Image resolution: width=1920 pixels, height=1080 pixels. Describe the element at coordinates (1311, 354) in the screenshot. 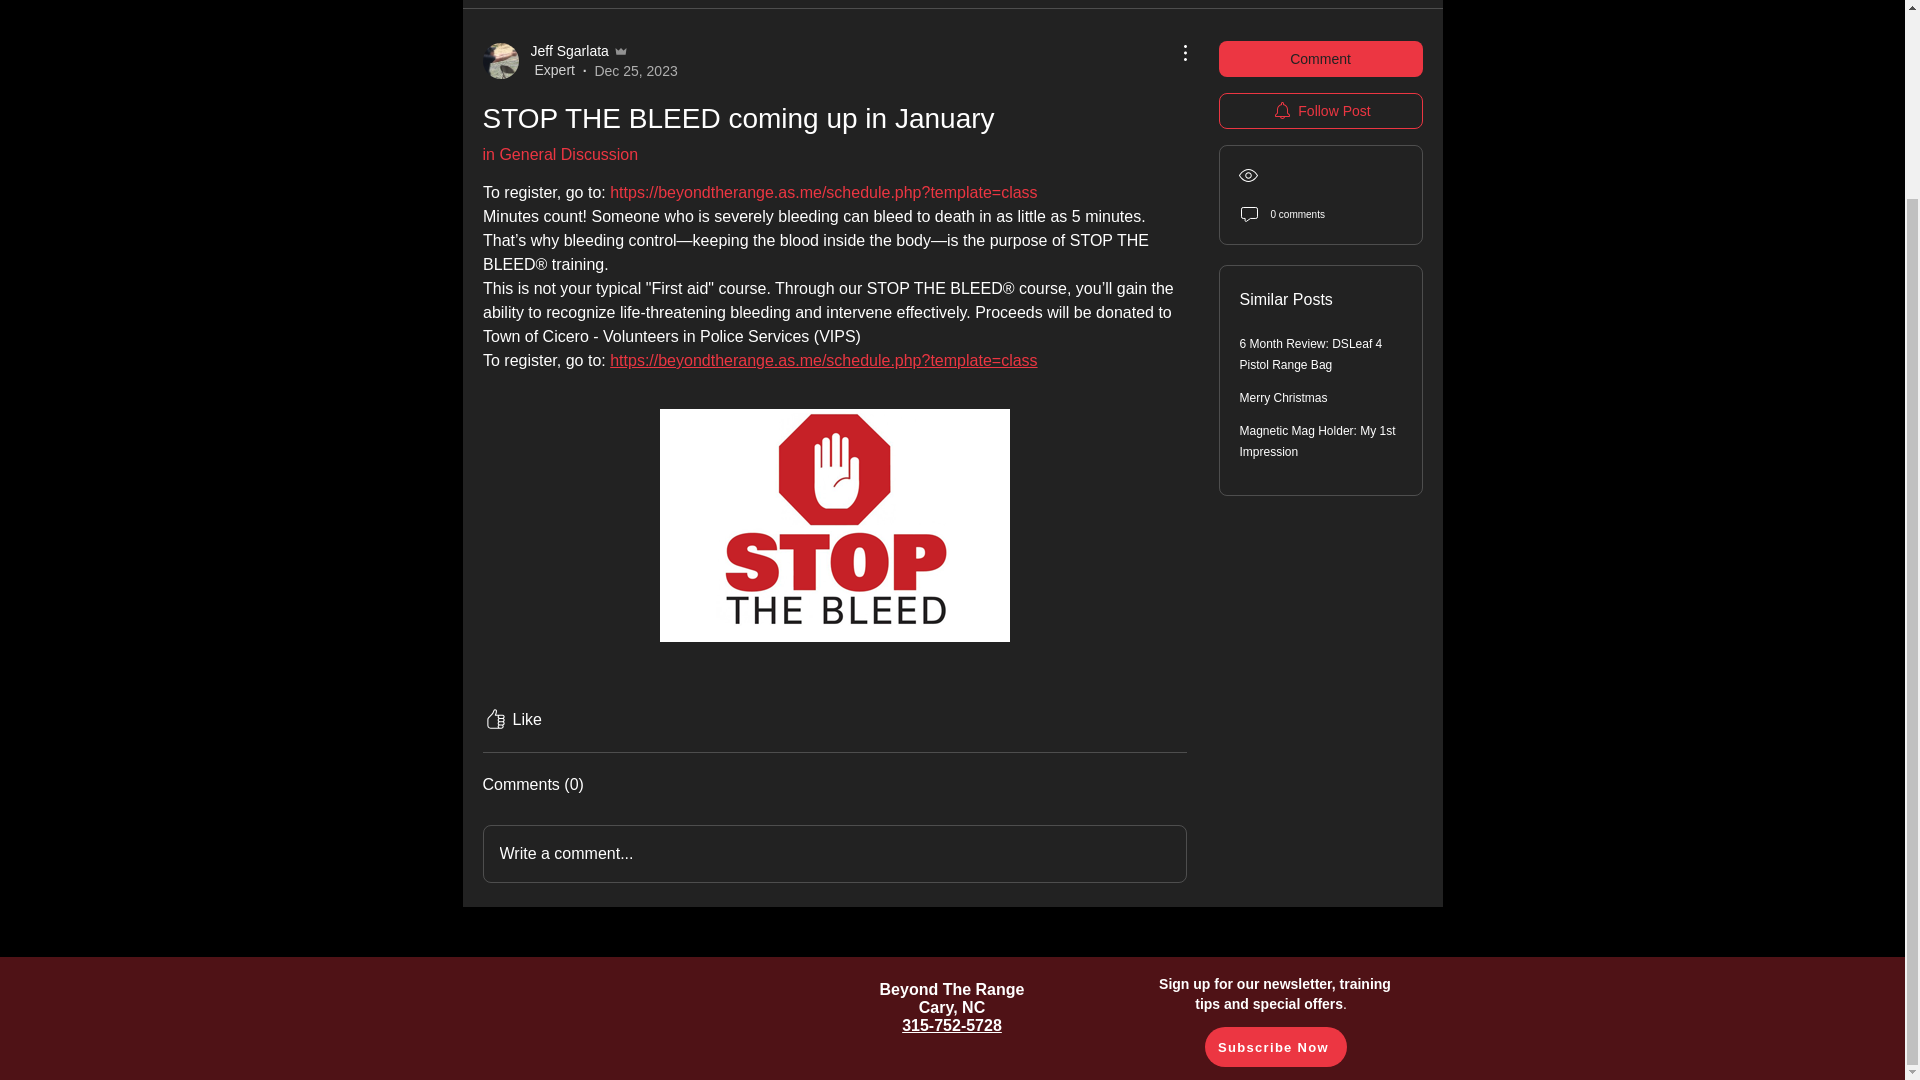

I see `6 Month Review: DSLeaf 4 Pistol Range Bag` at that location.